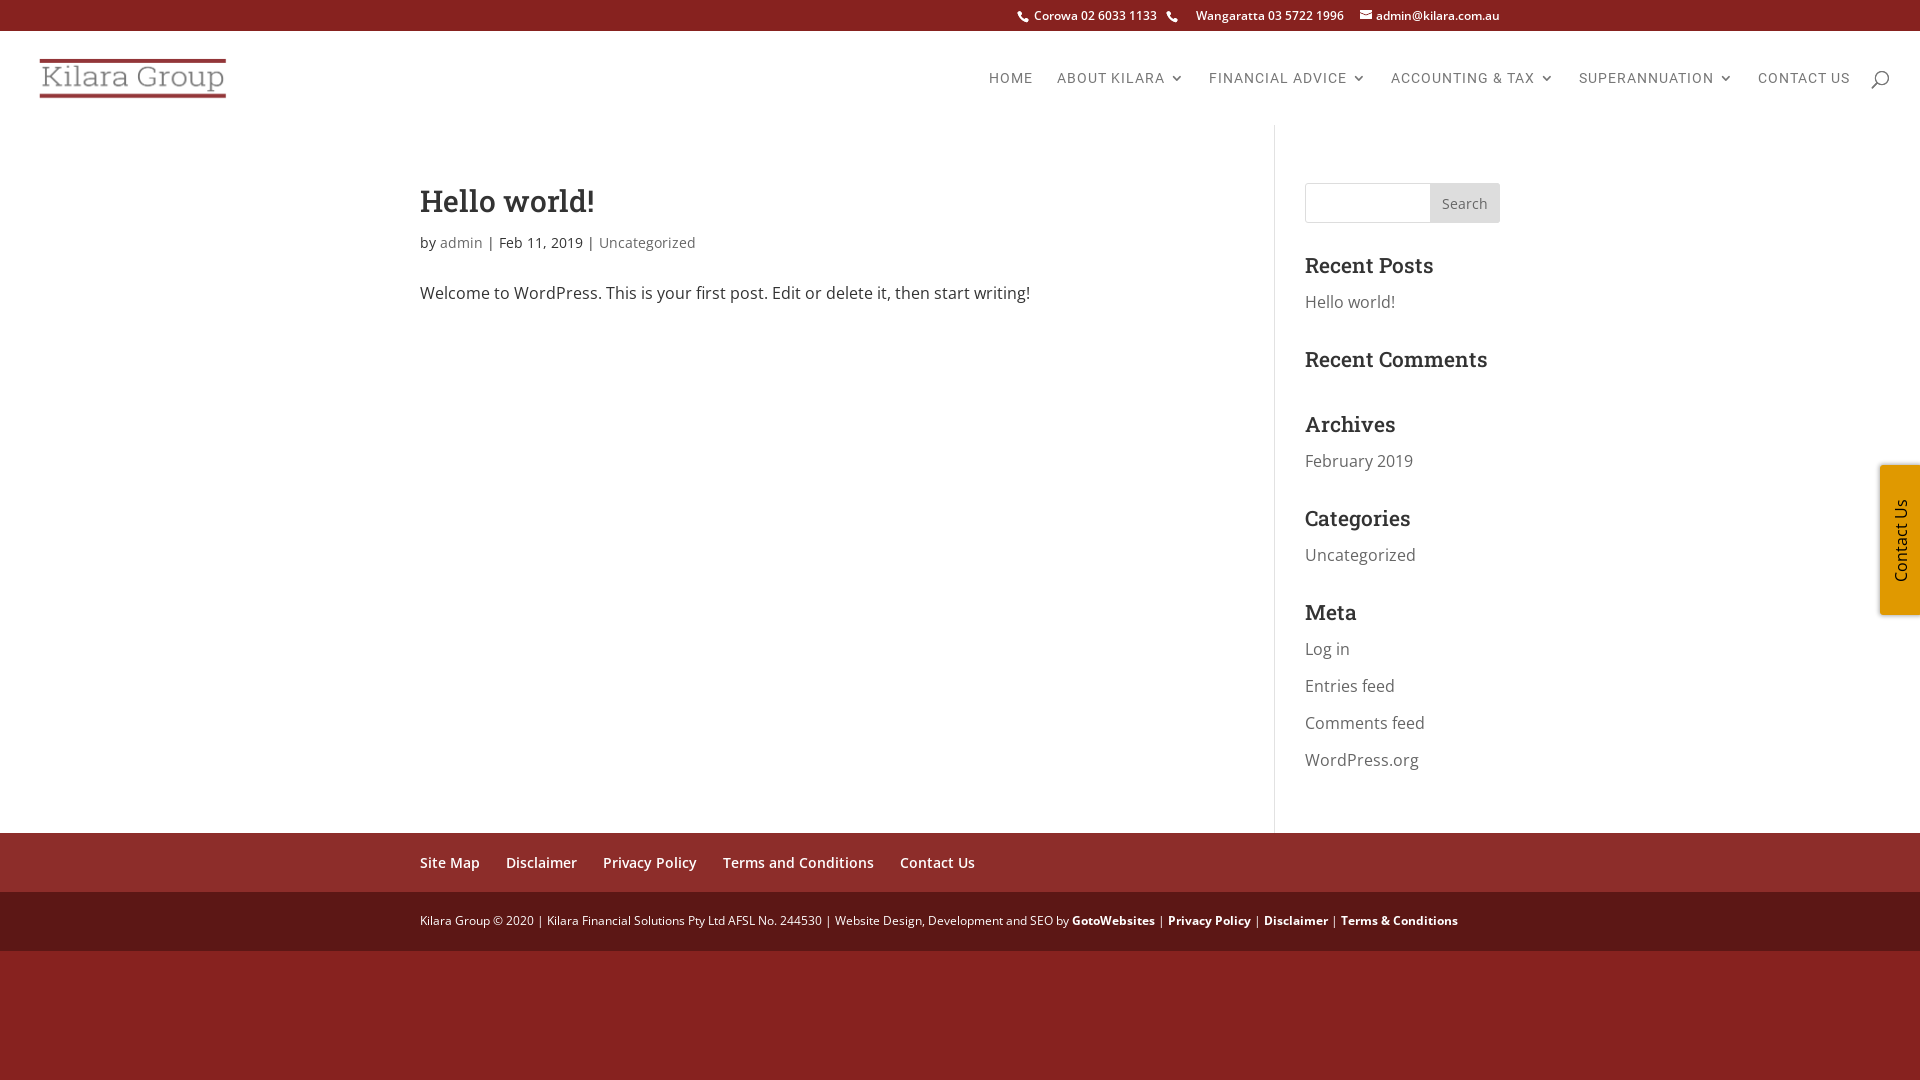 This screenshot has width=1920, height=1080. I want to click on ACCOUNTING & TAX, so click(1473, 98).